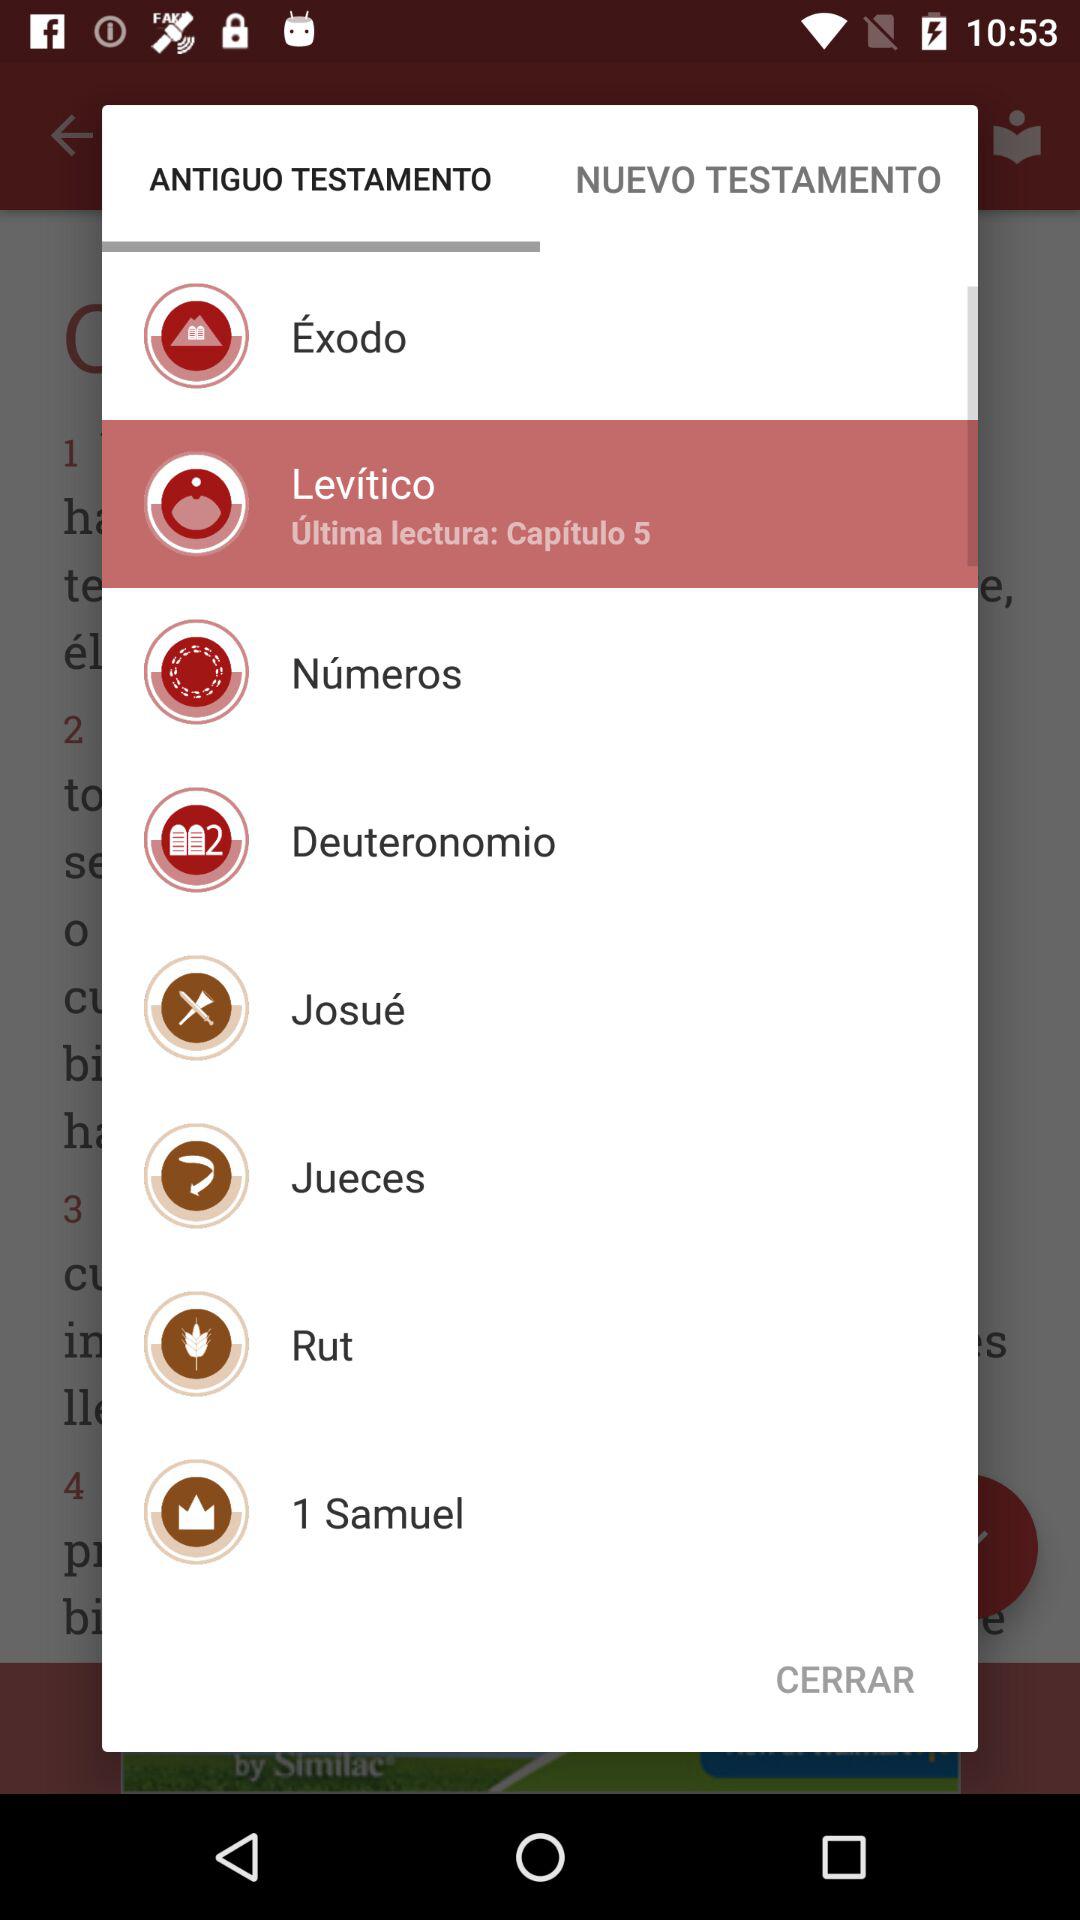  What do you see at coordinates (845, 1678) in the screenshot?
I see `swipe to the cerrar icon` at bounding box center [845, 1678].